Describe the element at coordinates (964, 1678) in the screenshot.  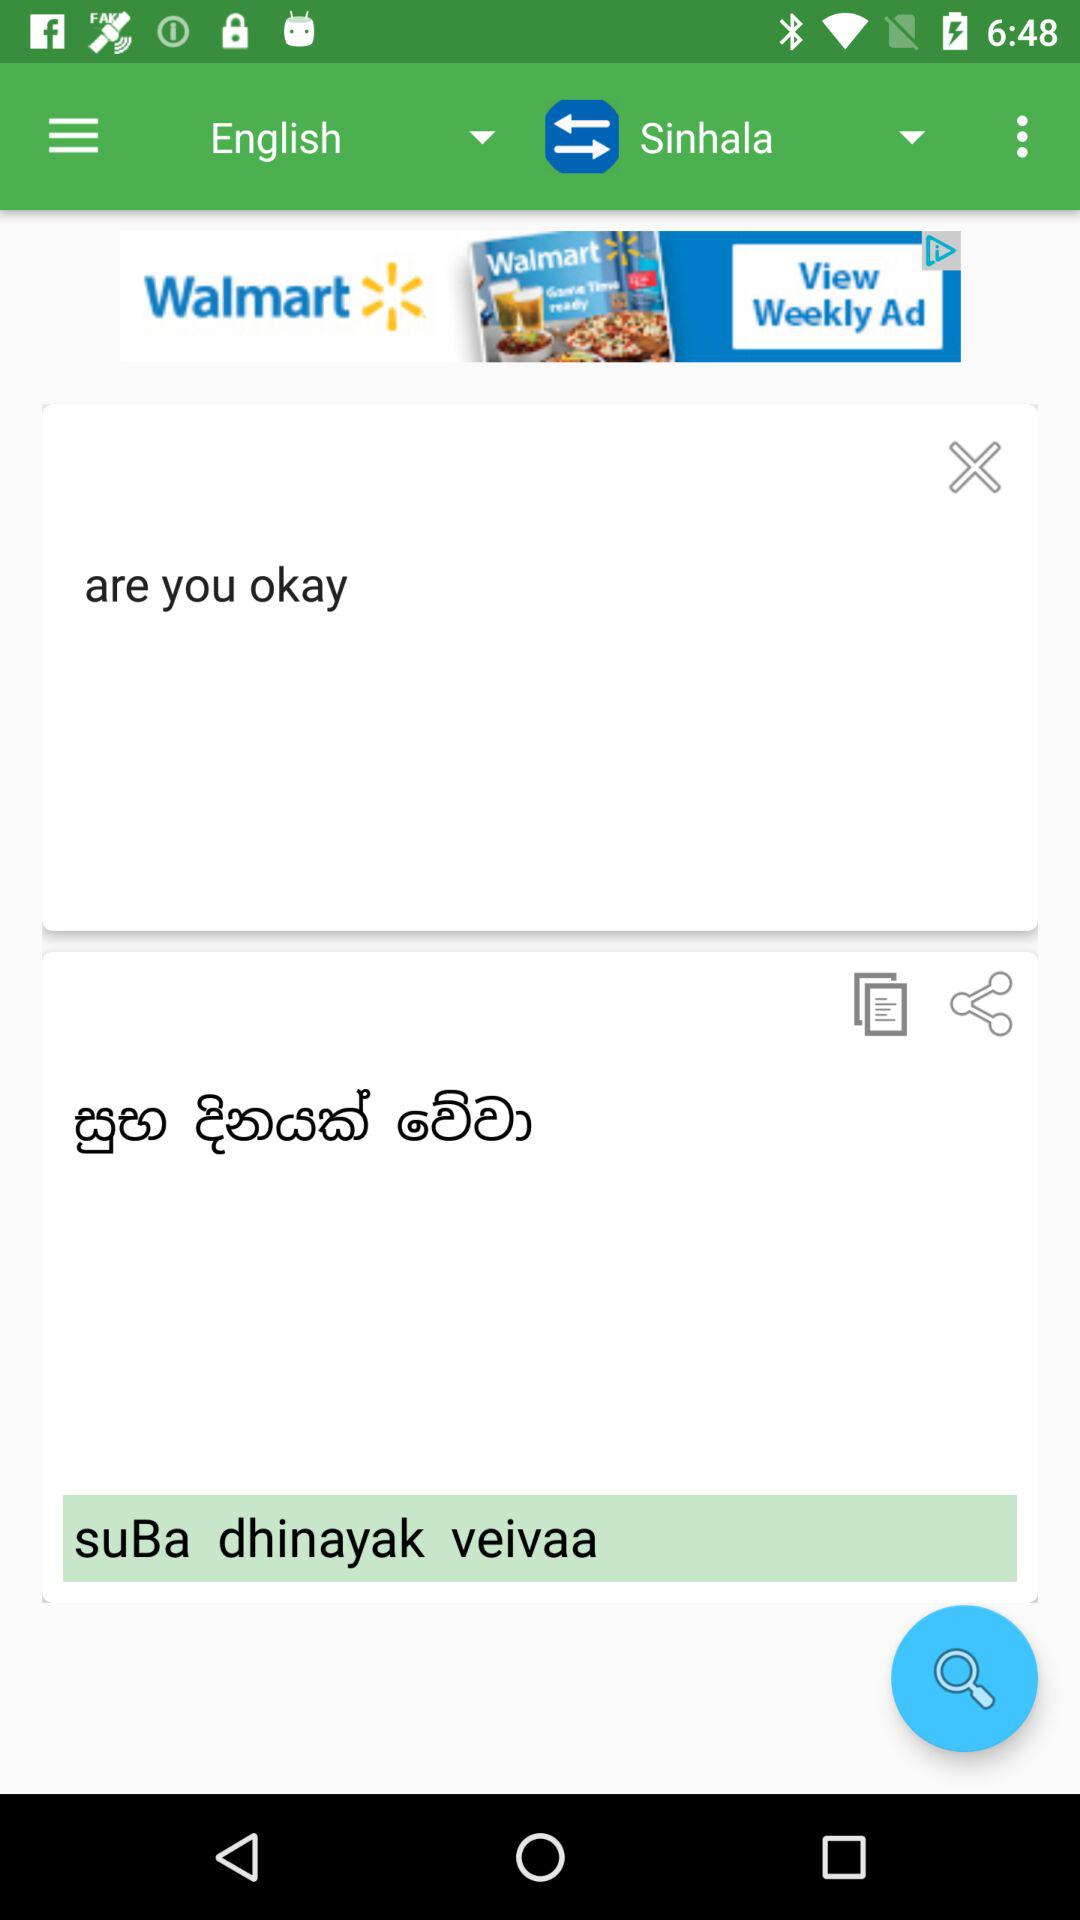
I see `search button` at that location.